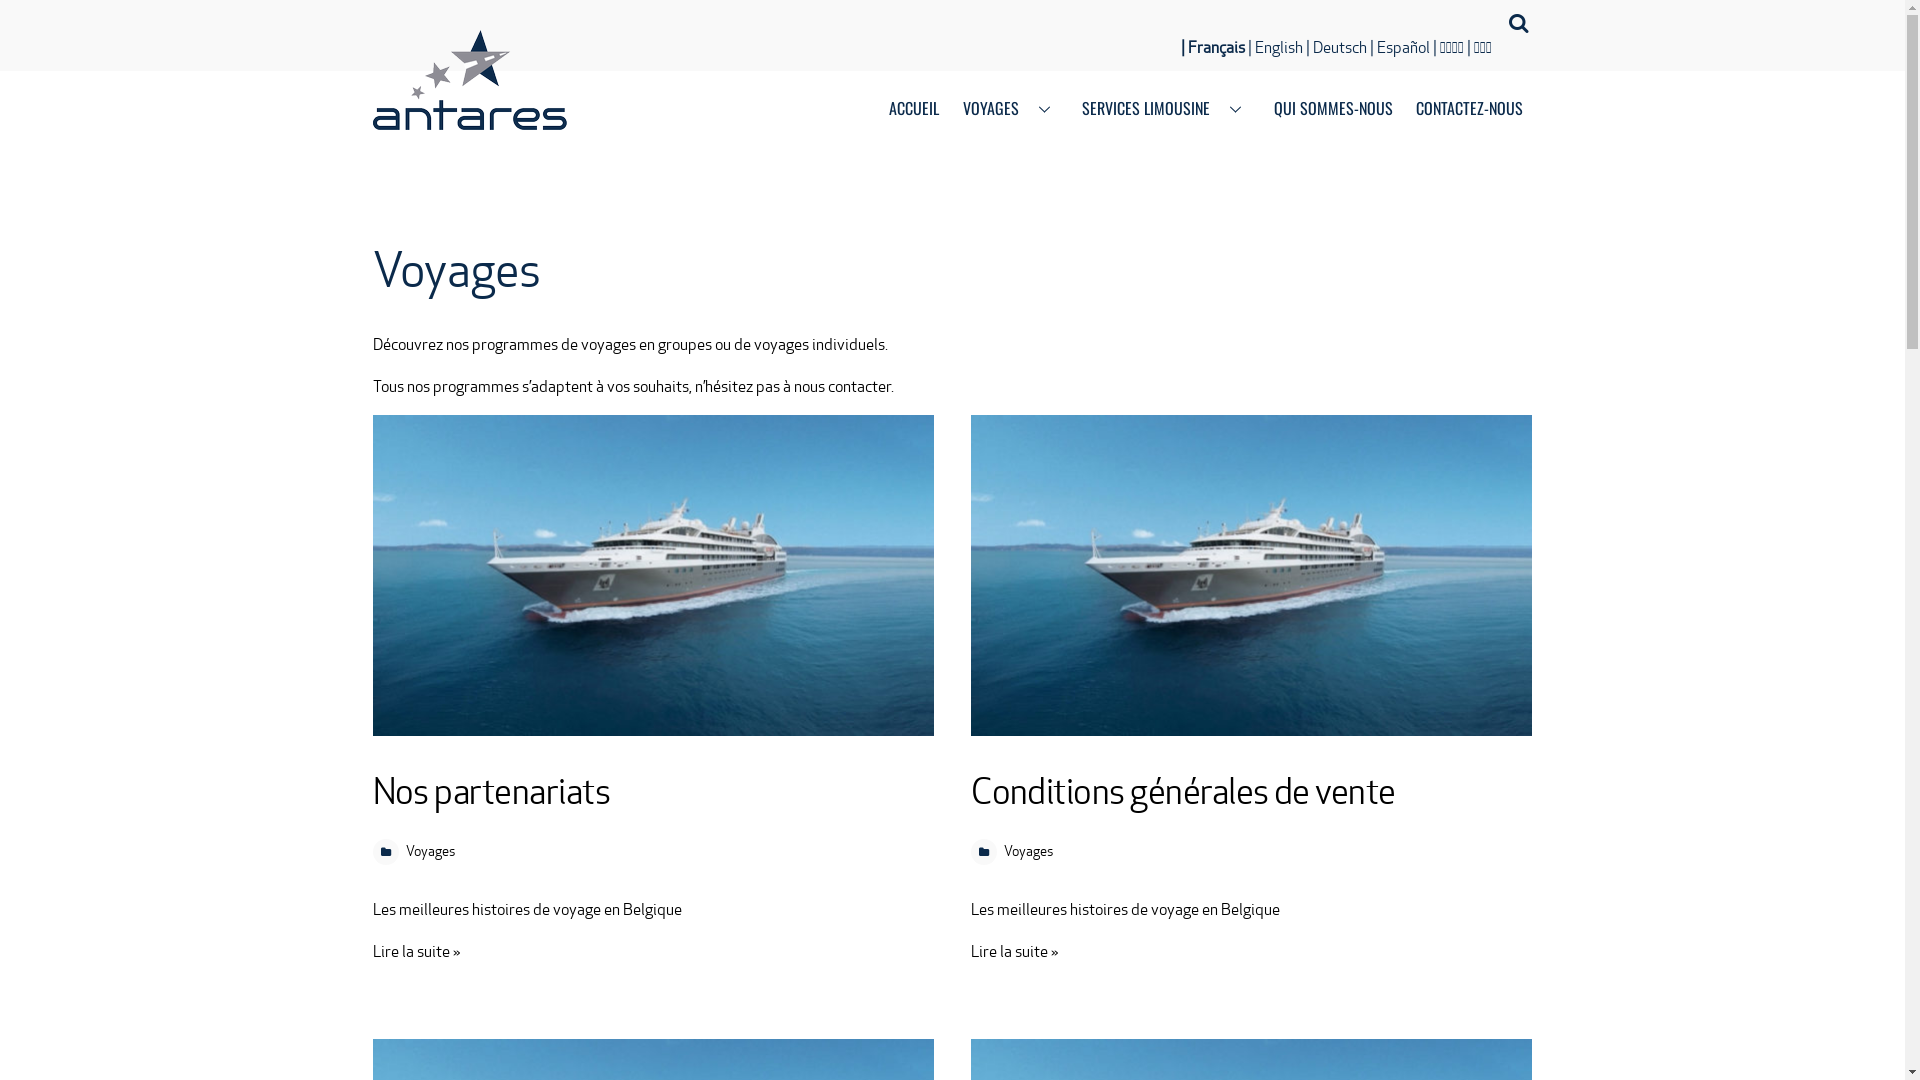 The height and width of the screenshot is (1080, 1920). What do you see at coordinates (914, 110) in the screenshot?
I see `ACCUEIL` at bounding box center [914, 110].